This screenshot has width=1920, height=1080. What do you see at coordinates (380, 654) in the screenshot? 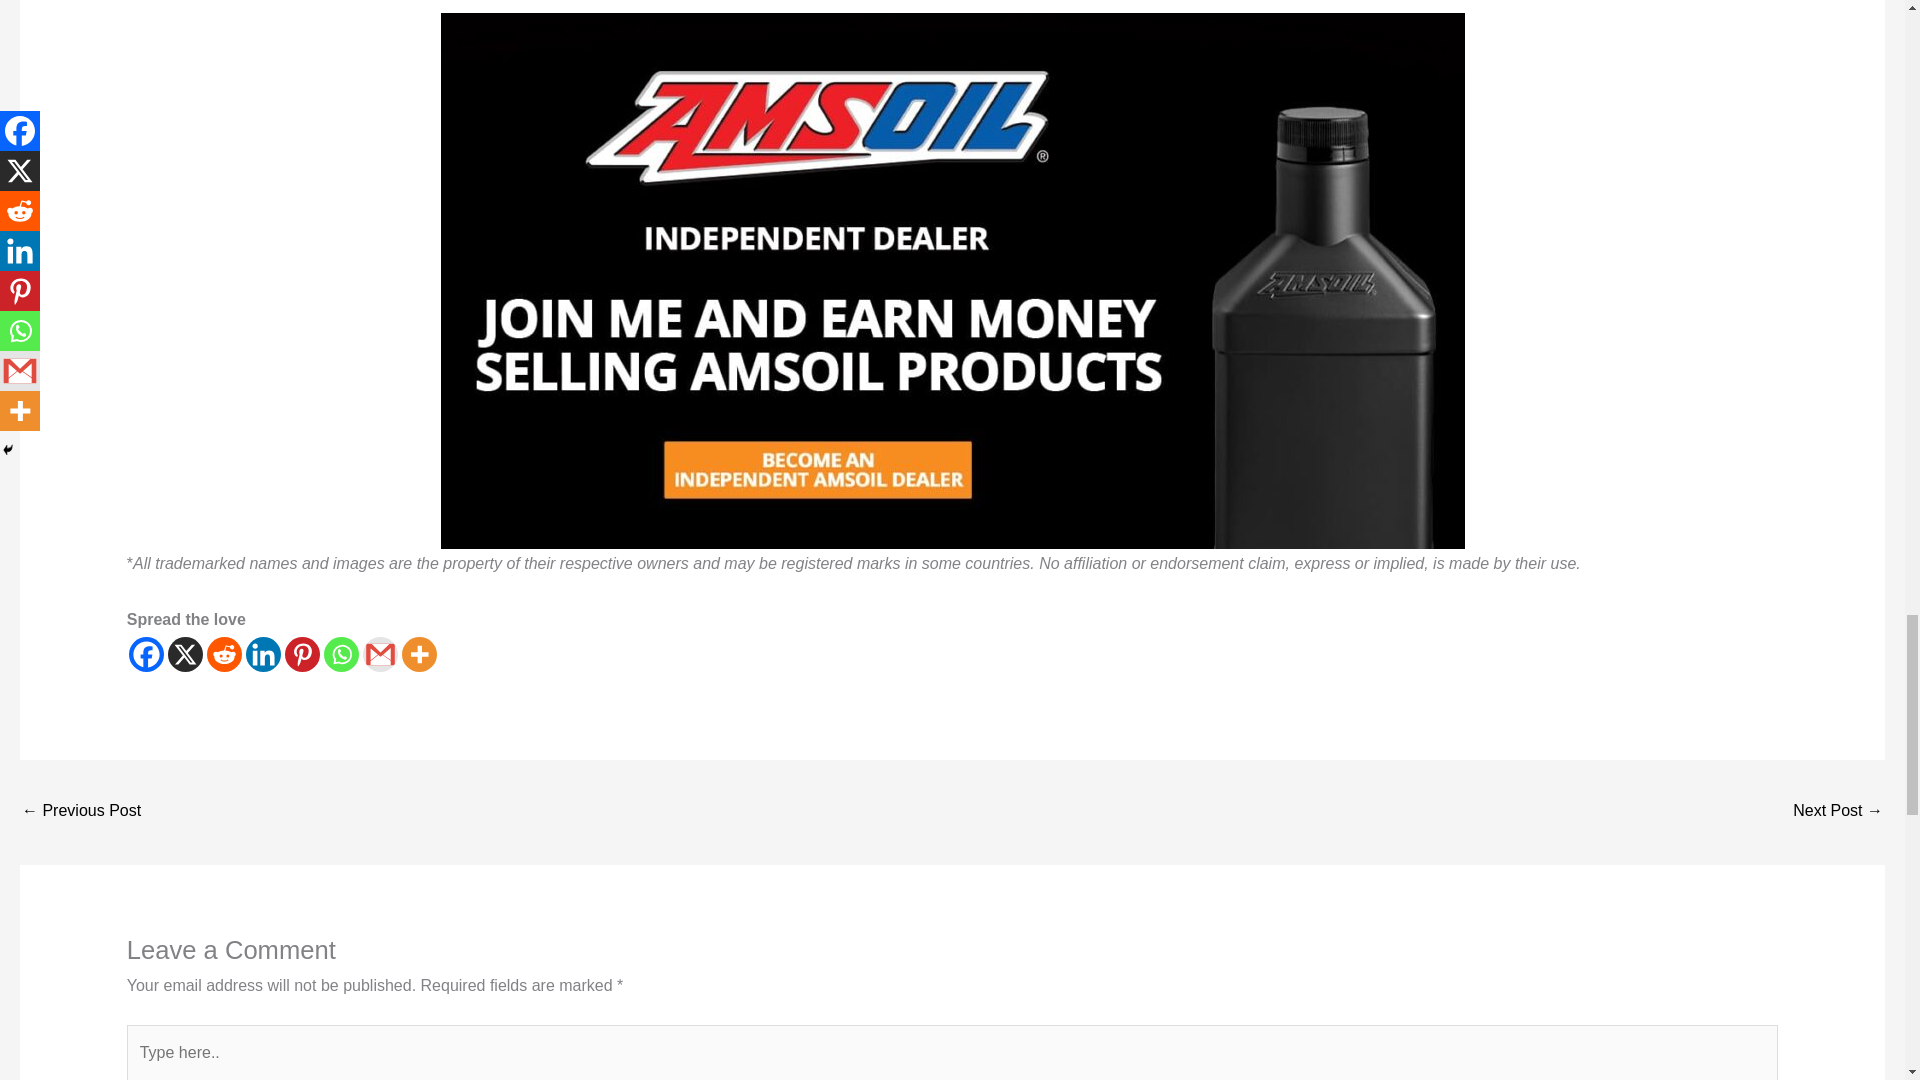
I see `Google Gmail` at bounding box center [380, 654].